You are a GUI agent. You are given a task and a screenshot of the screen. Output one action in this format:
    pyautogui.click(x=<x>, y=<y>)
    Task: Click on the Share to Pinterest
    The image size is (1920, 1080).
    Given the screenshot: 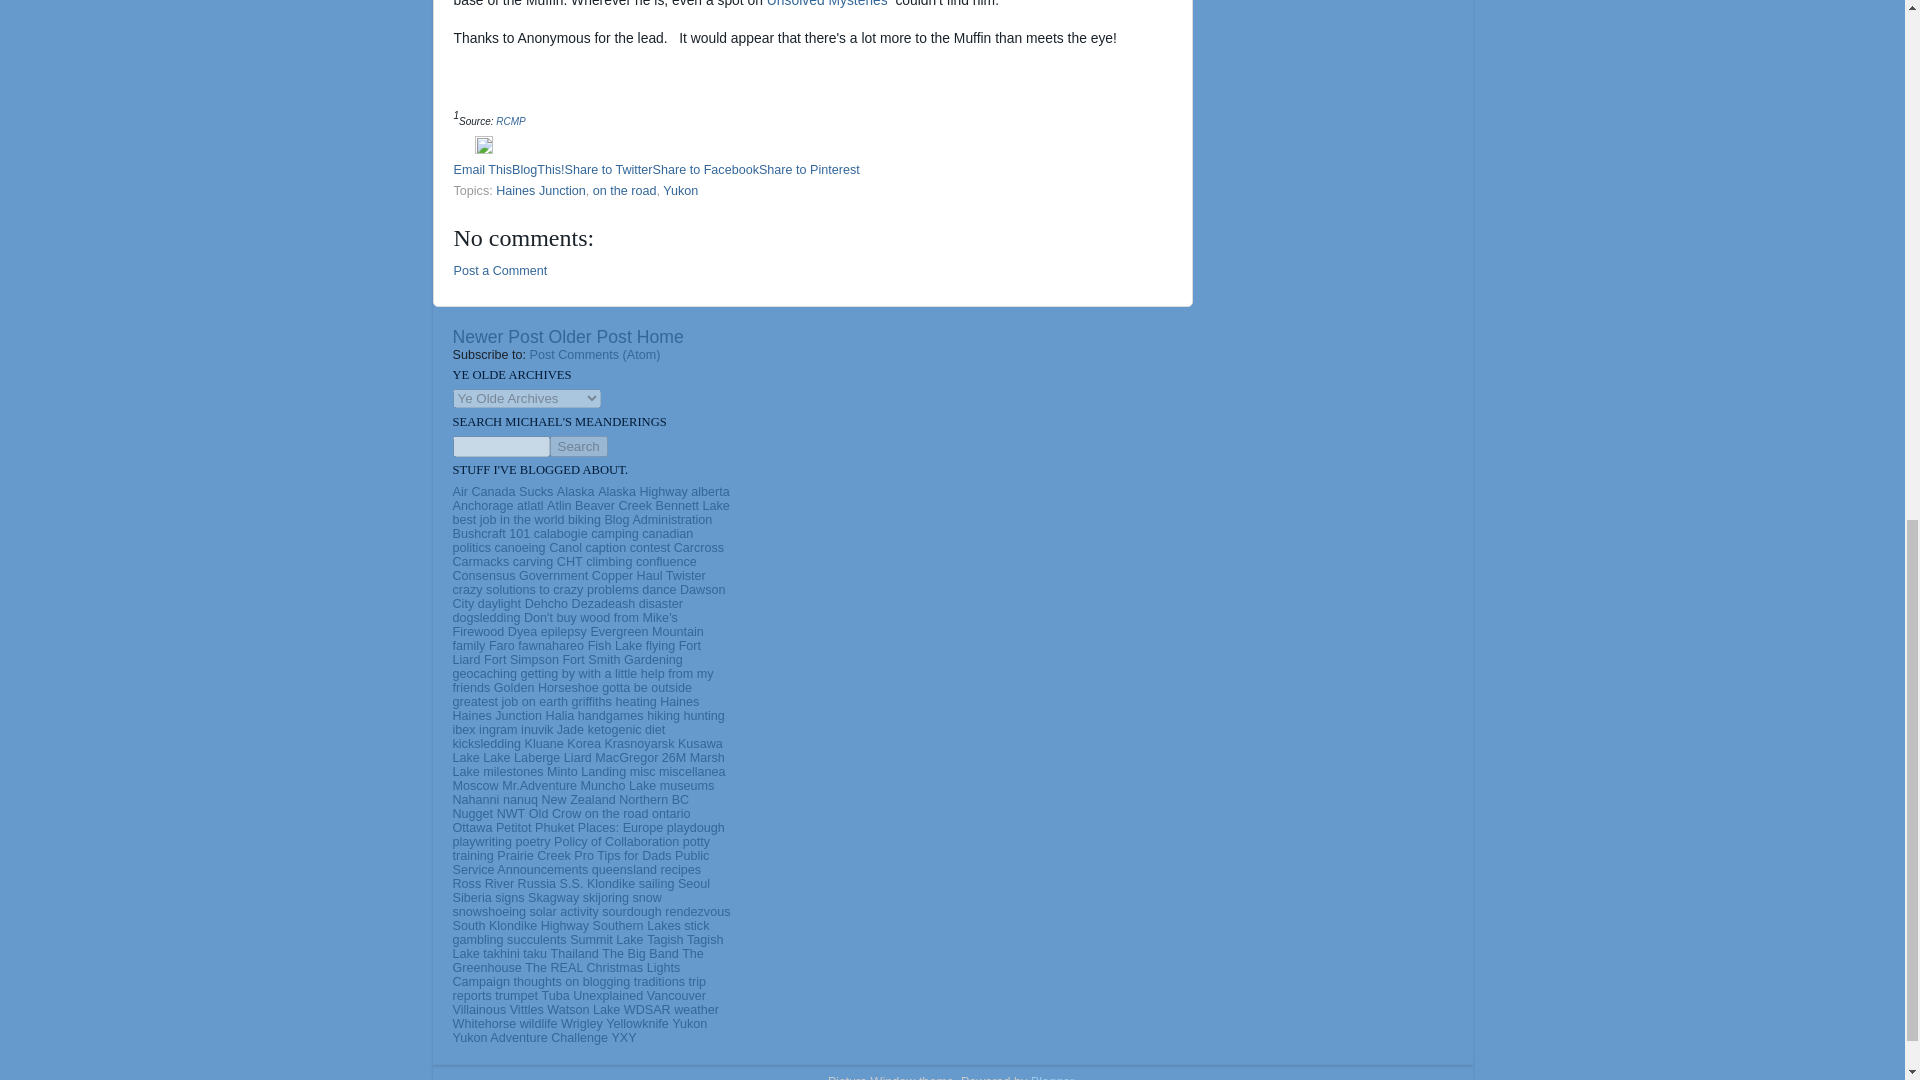 What is the action you would take?
    pyautogui.click(x=809, y=170)
    